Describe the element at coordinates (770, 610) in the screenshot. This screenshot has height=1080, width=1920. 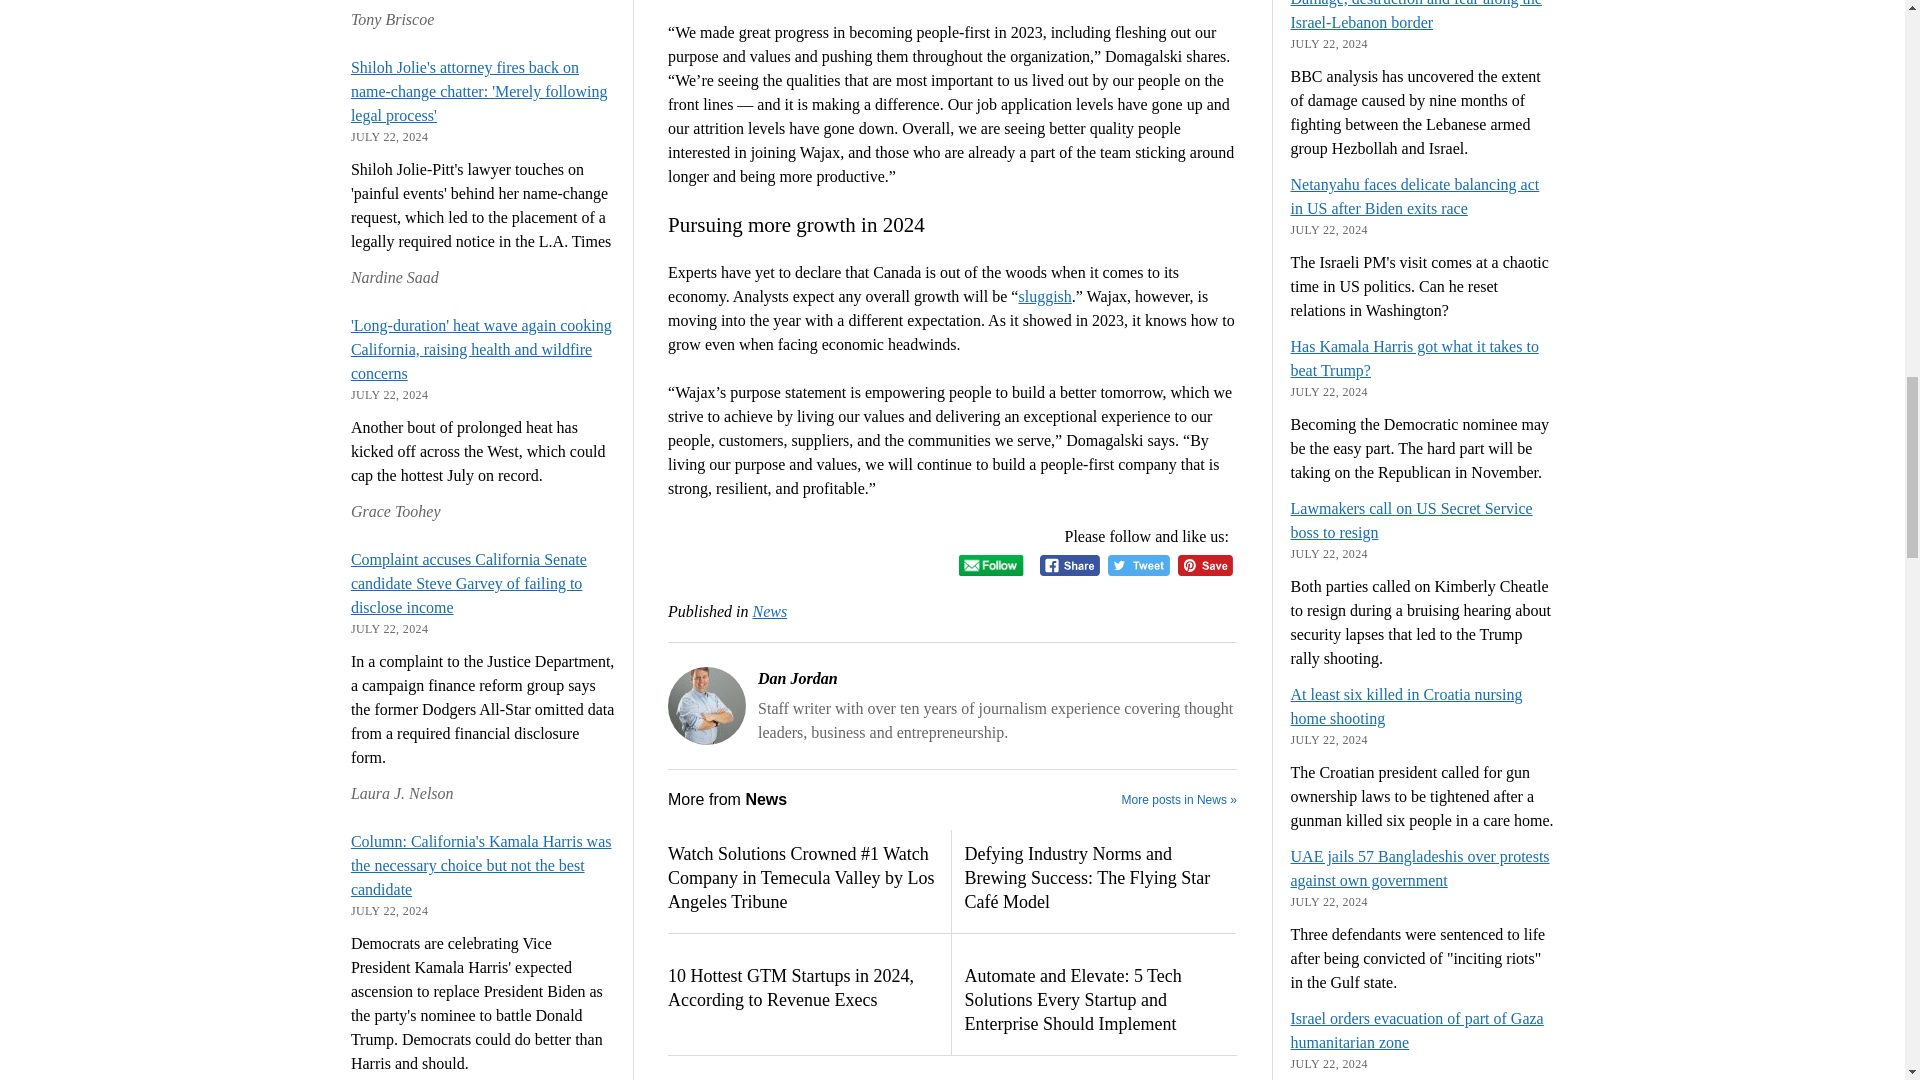
I see `View all posts in News` at that location.